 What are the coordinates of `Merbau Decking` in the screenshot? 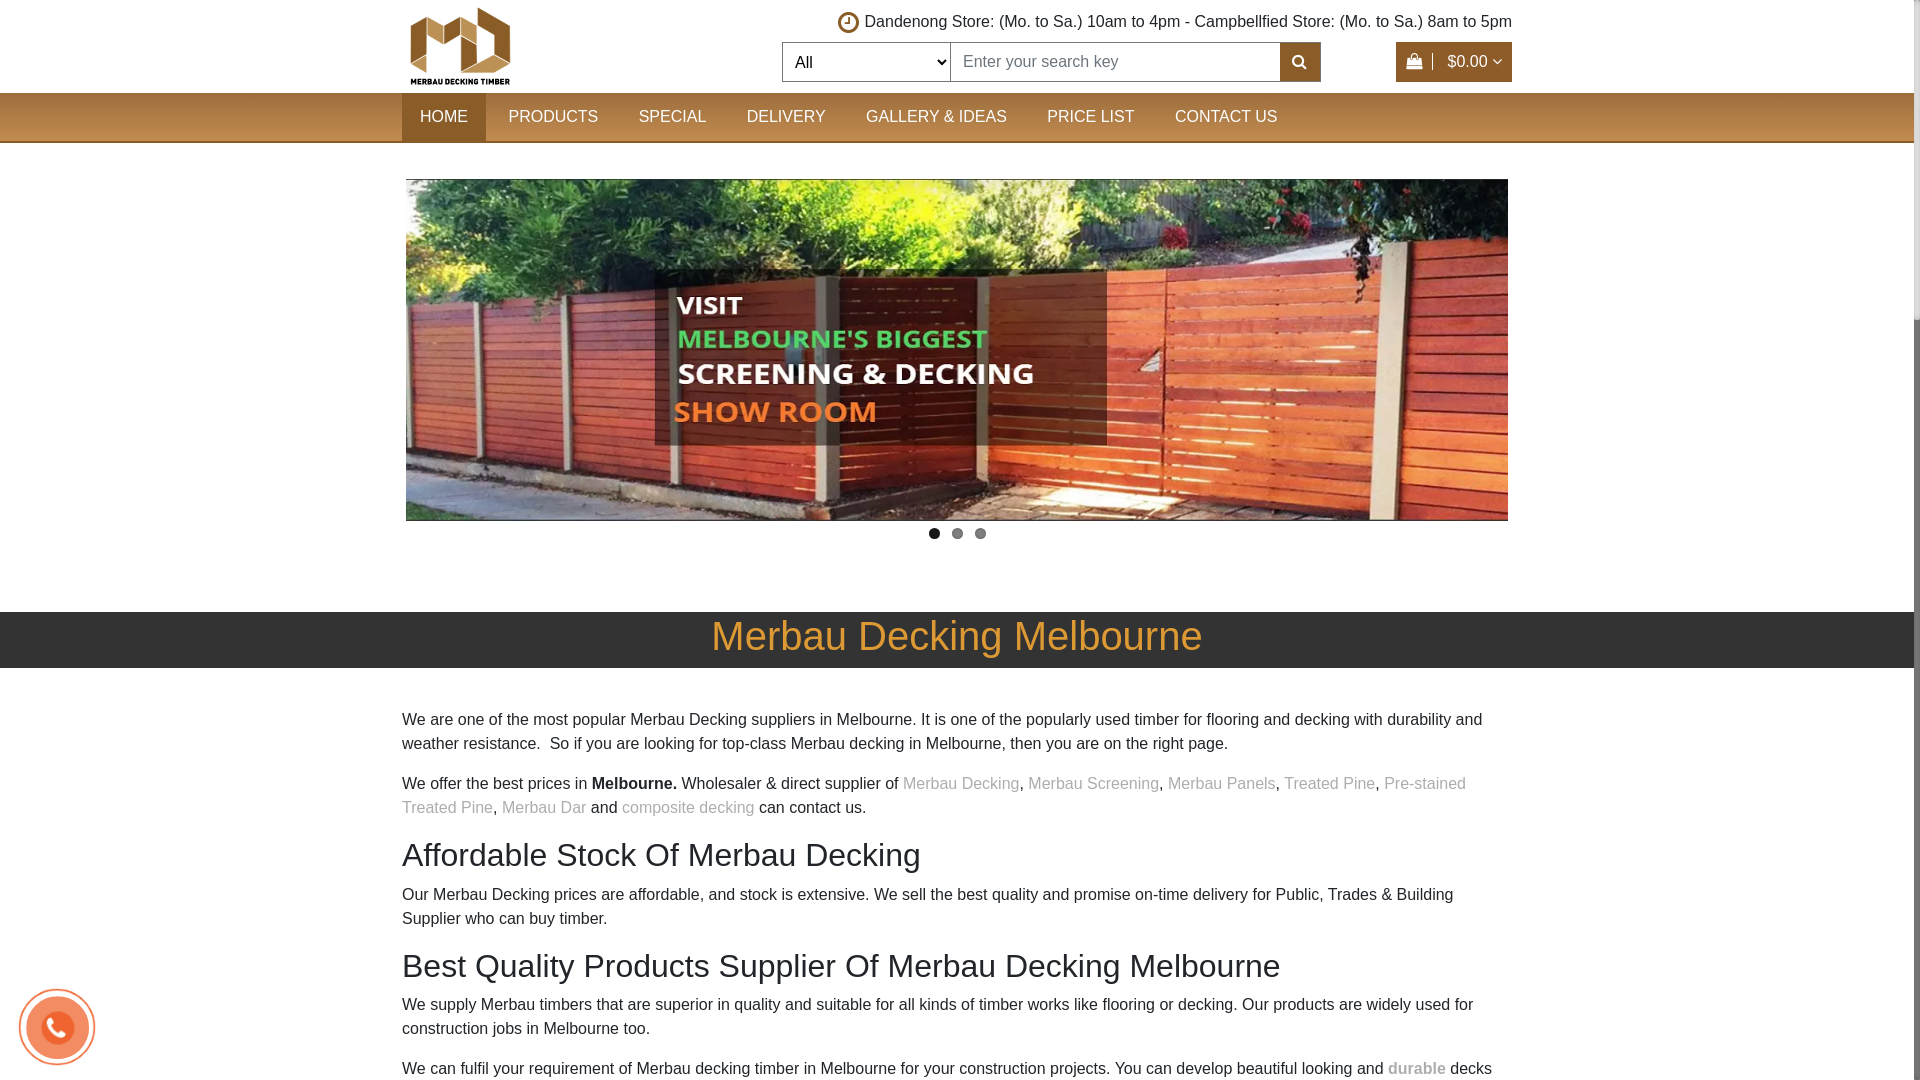 It's located at (957, 350).